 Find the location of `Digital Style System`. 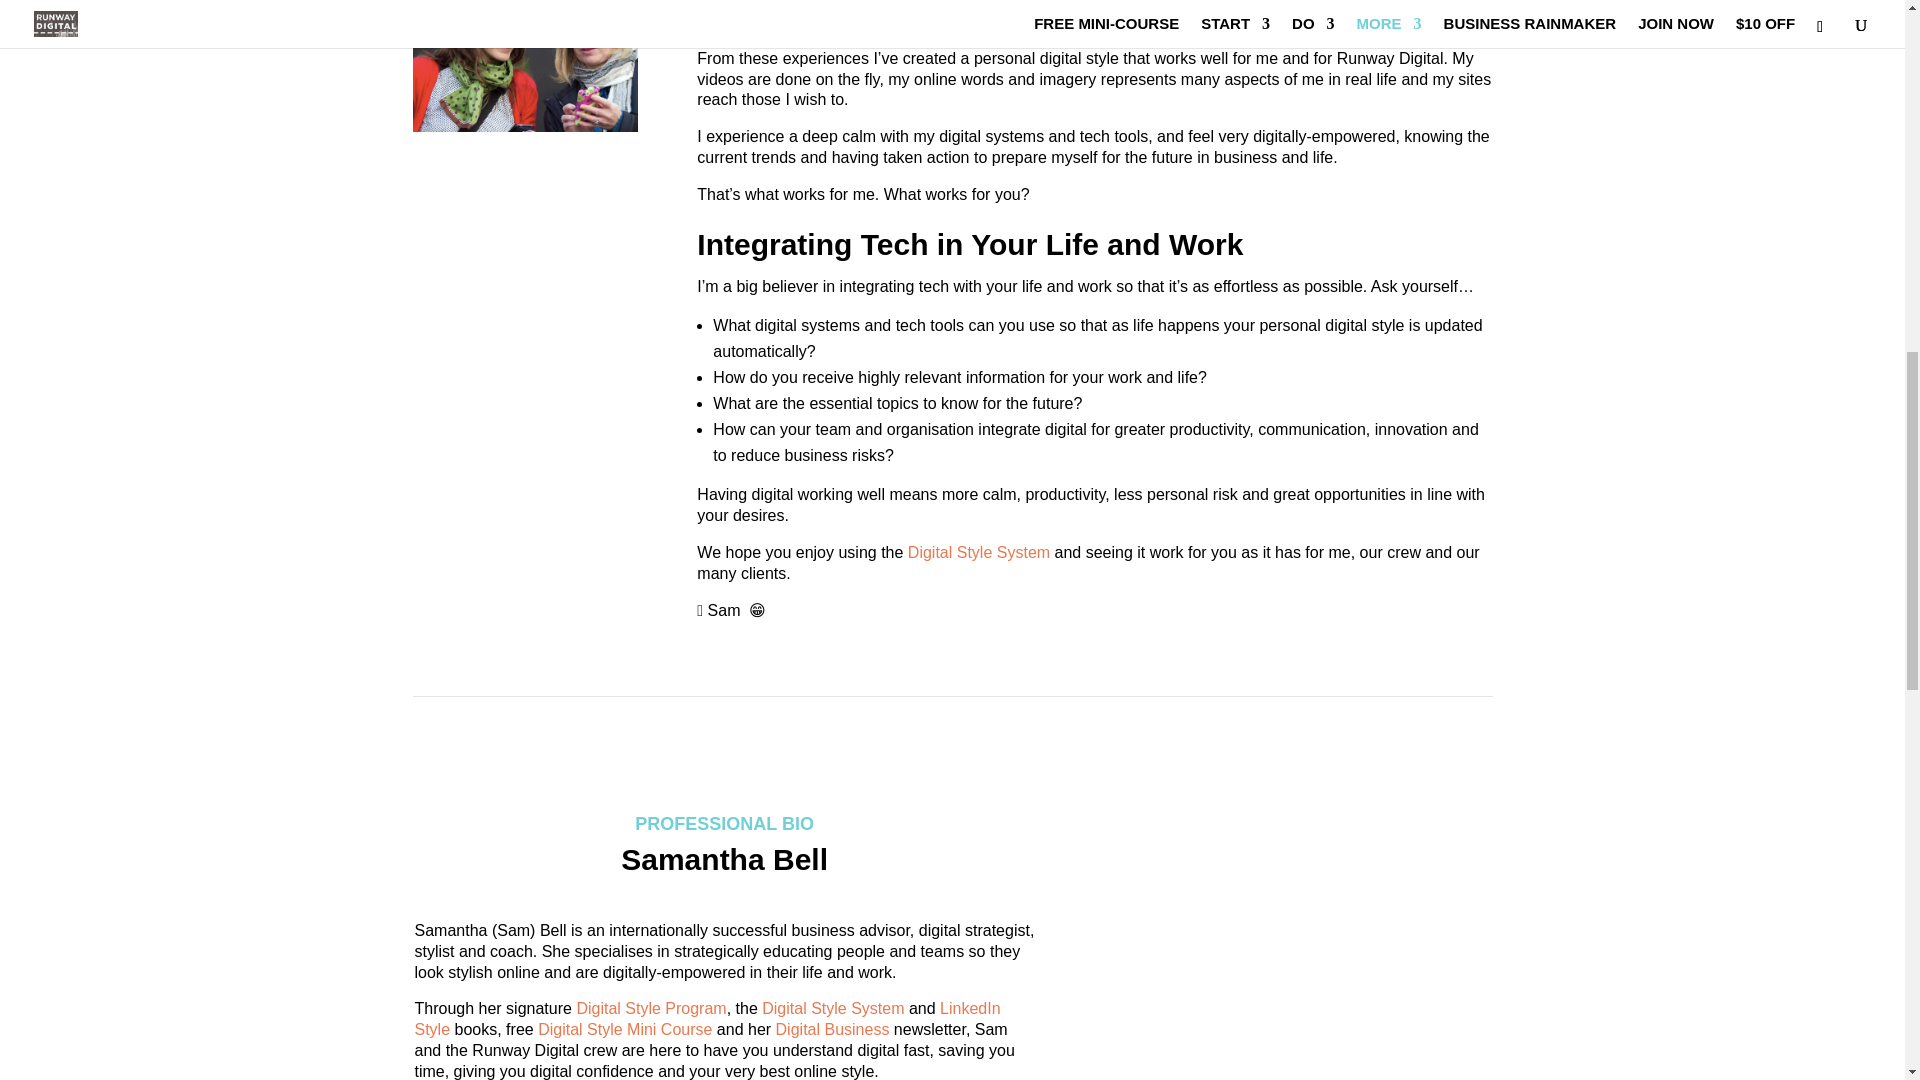

Digital Style System is located at coordinates (833, 1008).